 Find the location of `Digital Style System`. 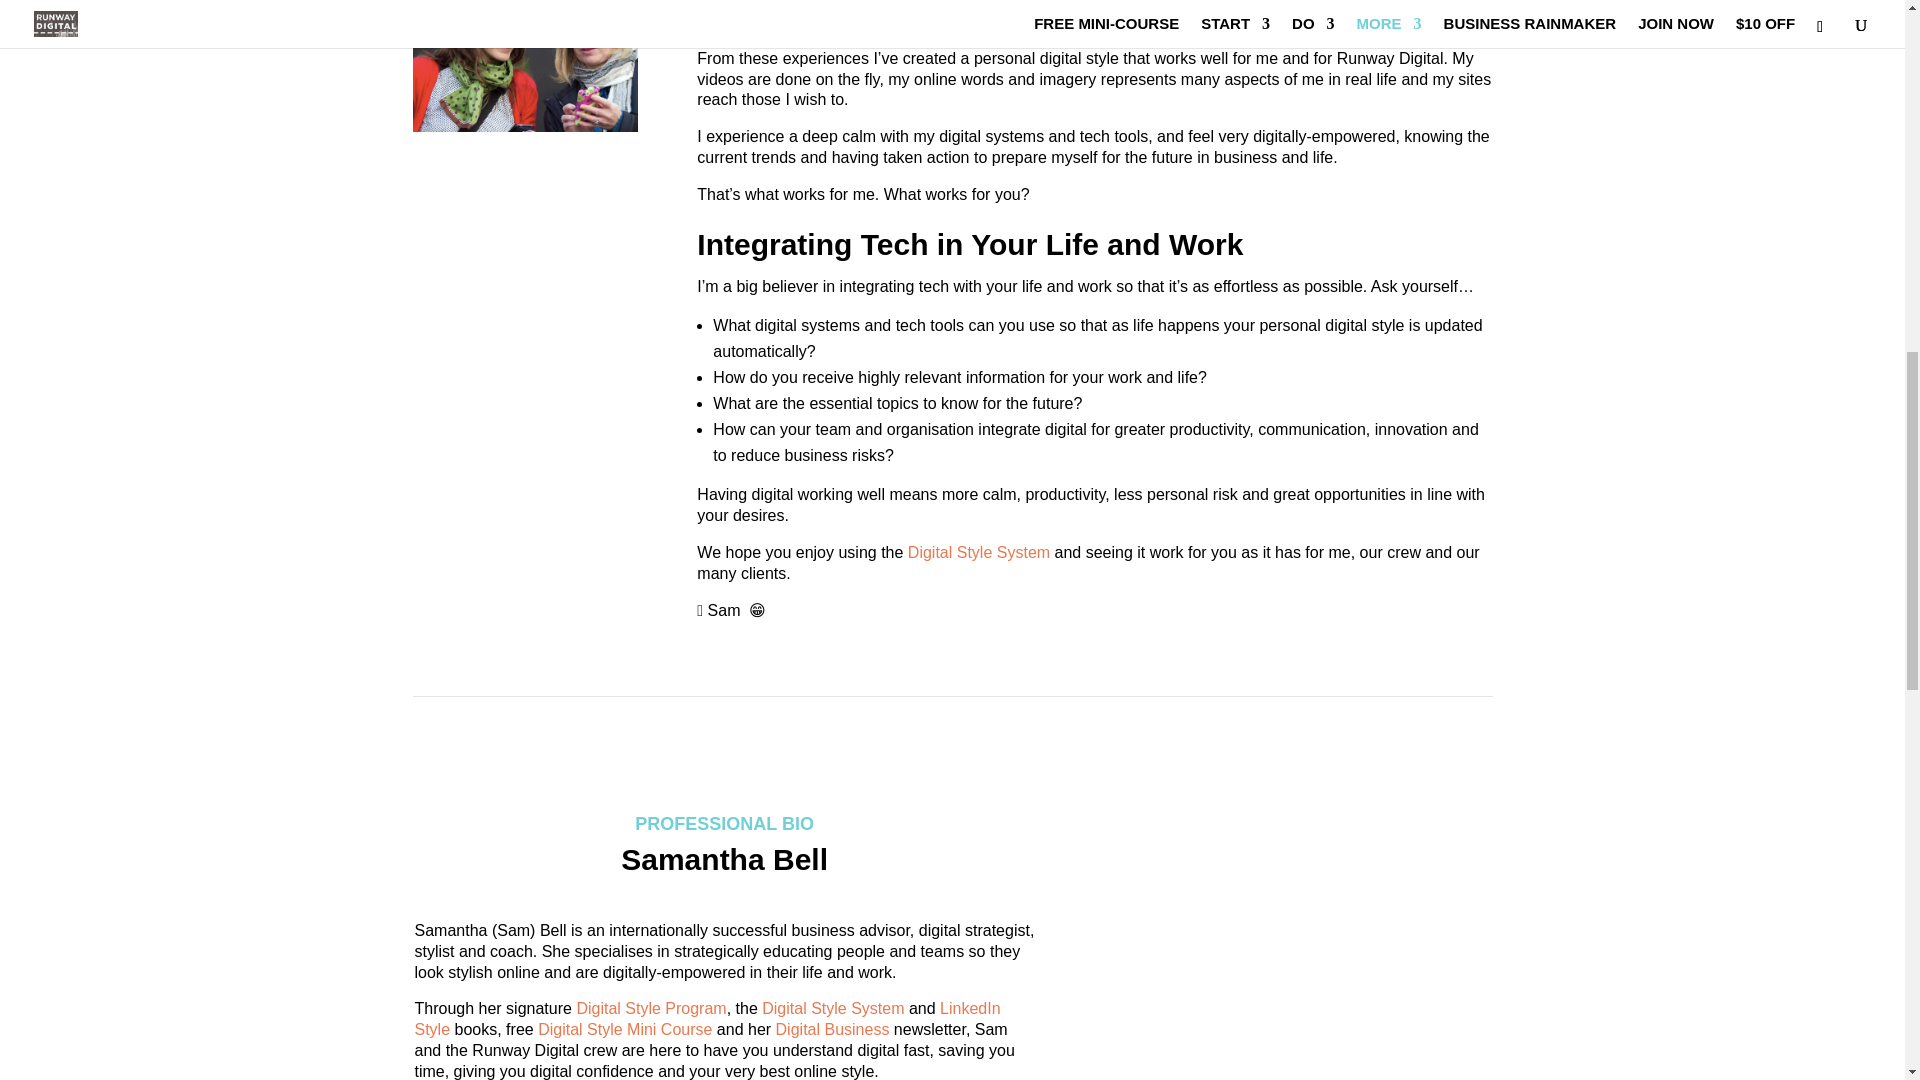

Digital Style System is located at coordinates (833, 1008).